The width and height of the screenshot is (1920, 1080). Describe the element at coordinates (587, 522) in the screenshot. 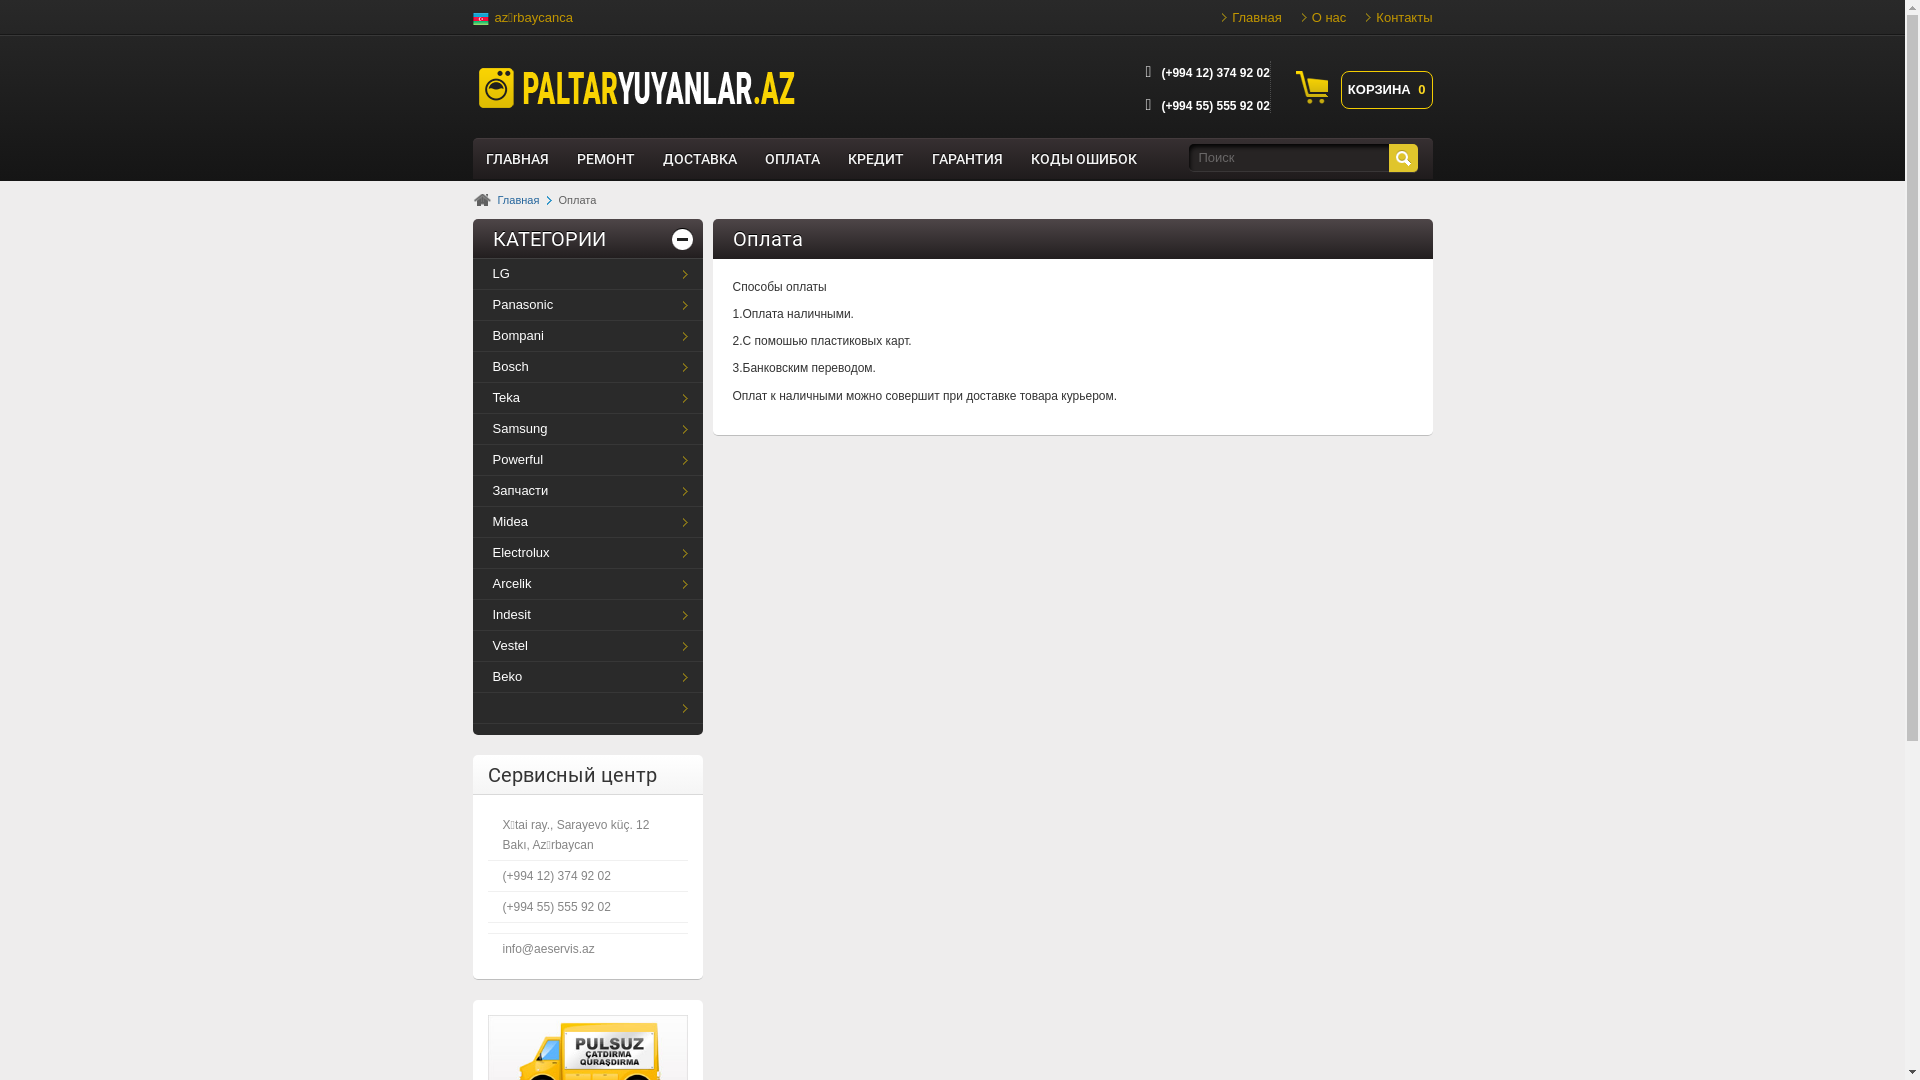

I see `Midea` at that location.